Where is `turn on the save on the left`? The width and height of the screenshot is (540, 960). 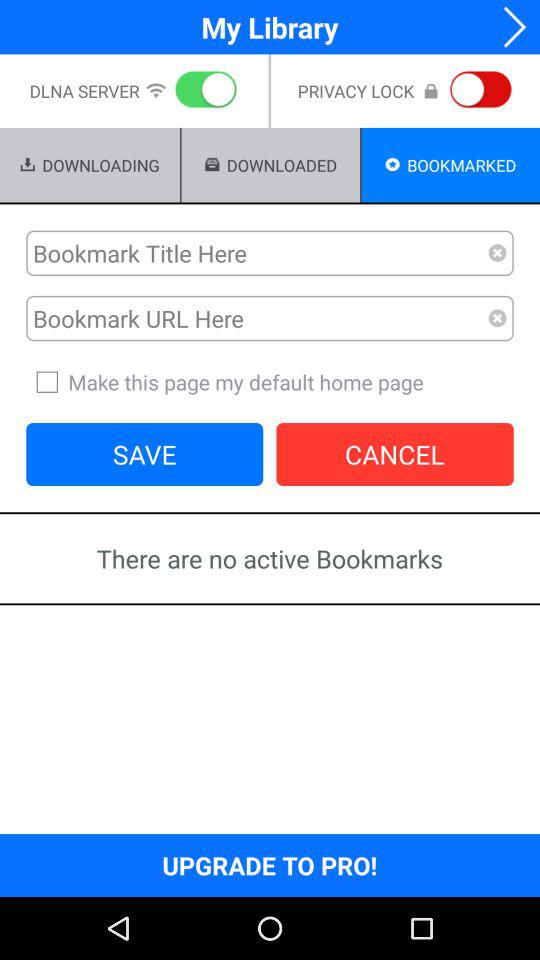
turn on the save on the left is located at coordinates (144, 454).